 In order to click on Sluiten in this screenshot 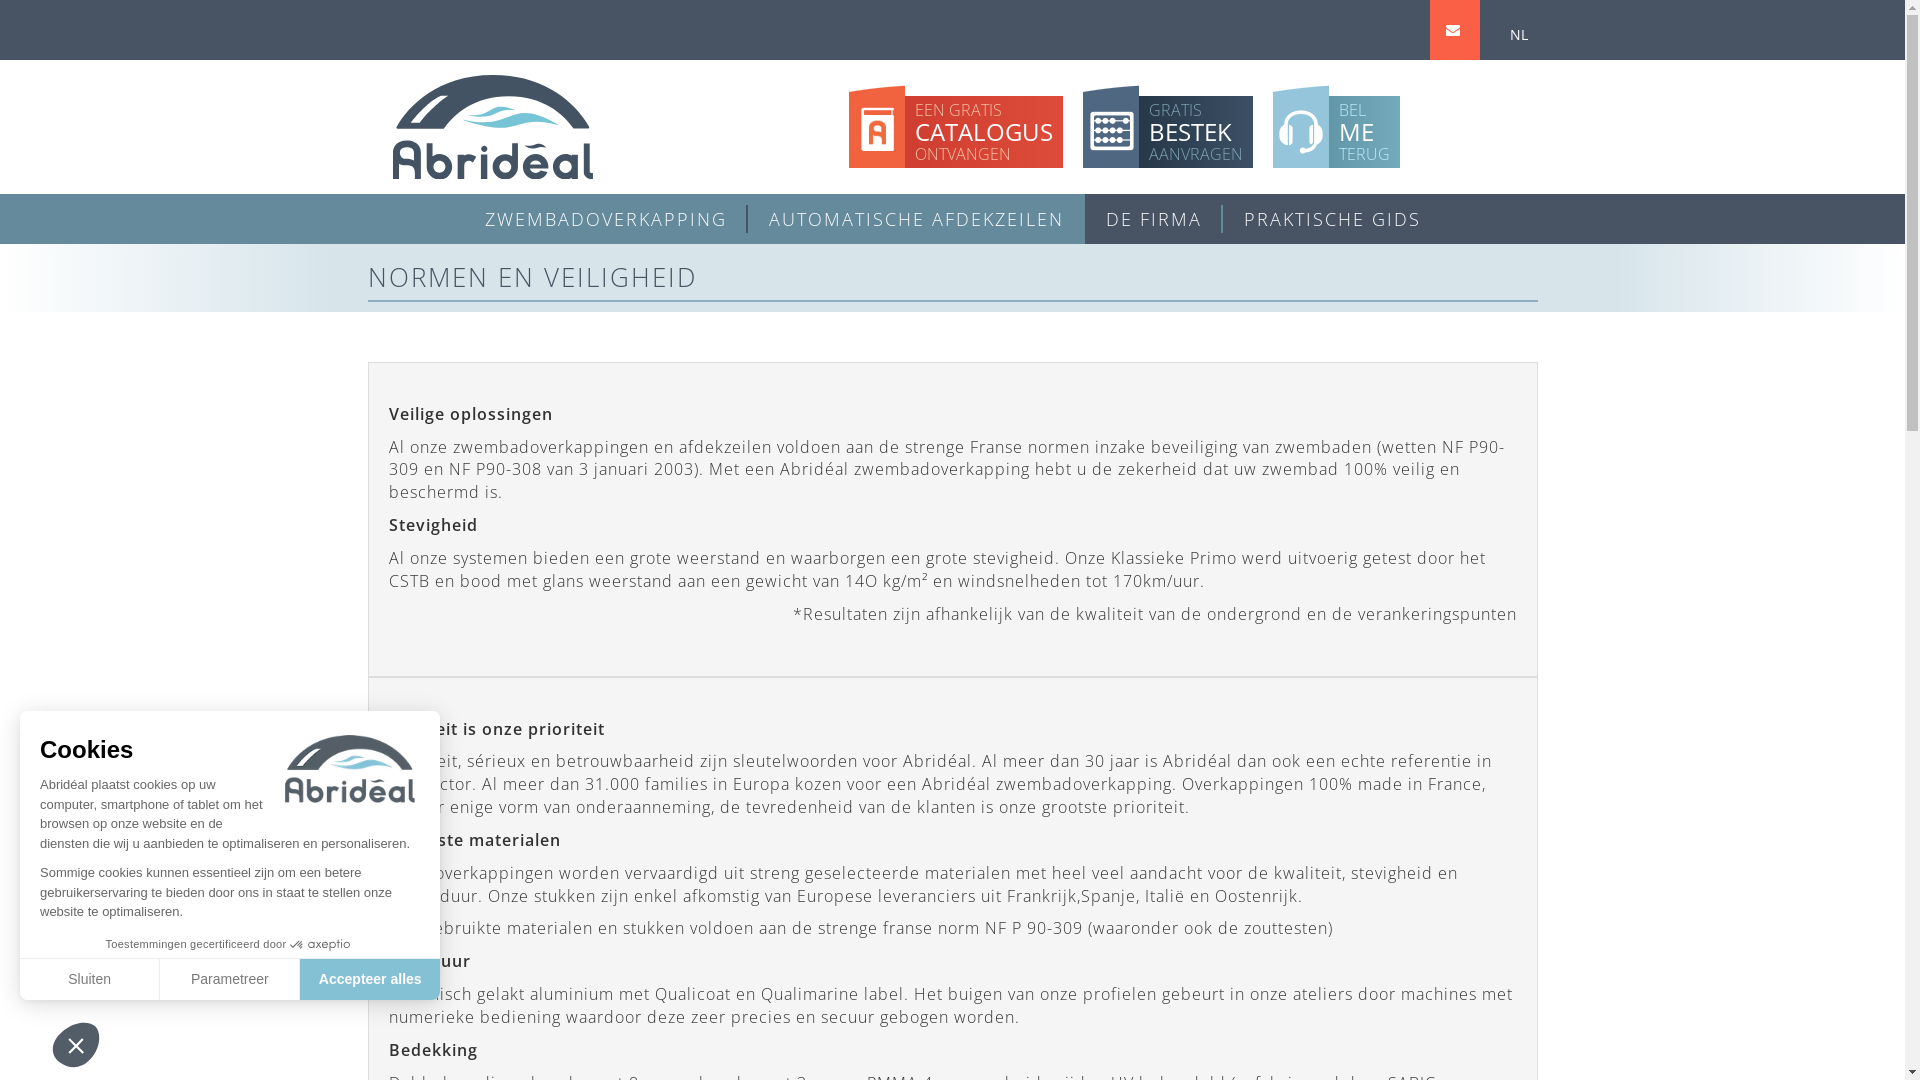, I will do `click(90, 979)`.